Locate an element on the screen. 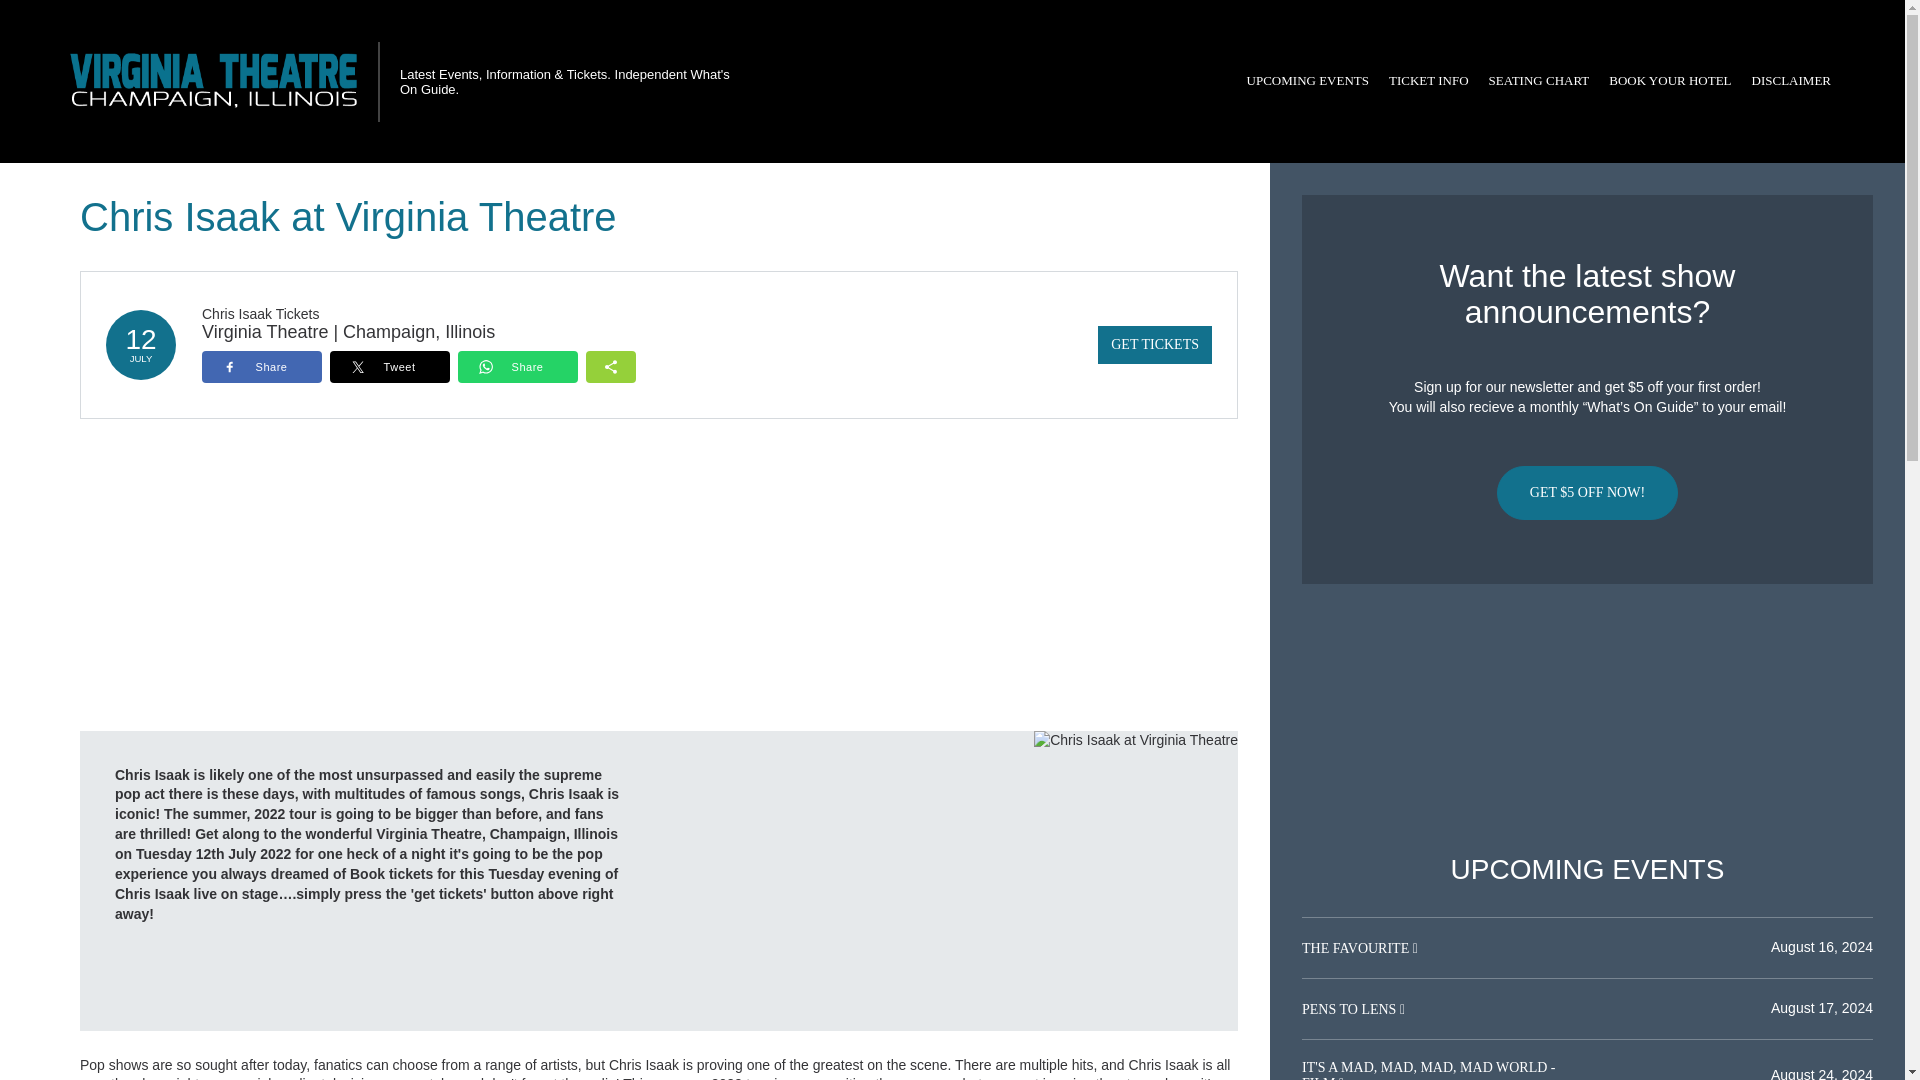 This screenshot has width=1920, height=1080. GET TICKETS is located at coordinates (1154, 344).